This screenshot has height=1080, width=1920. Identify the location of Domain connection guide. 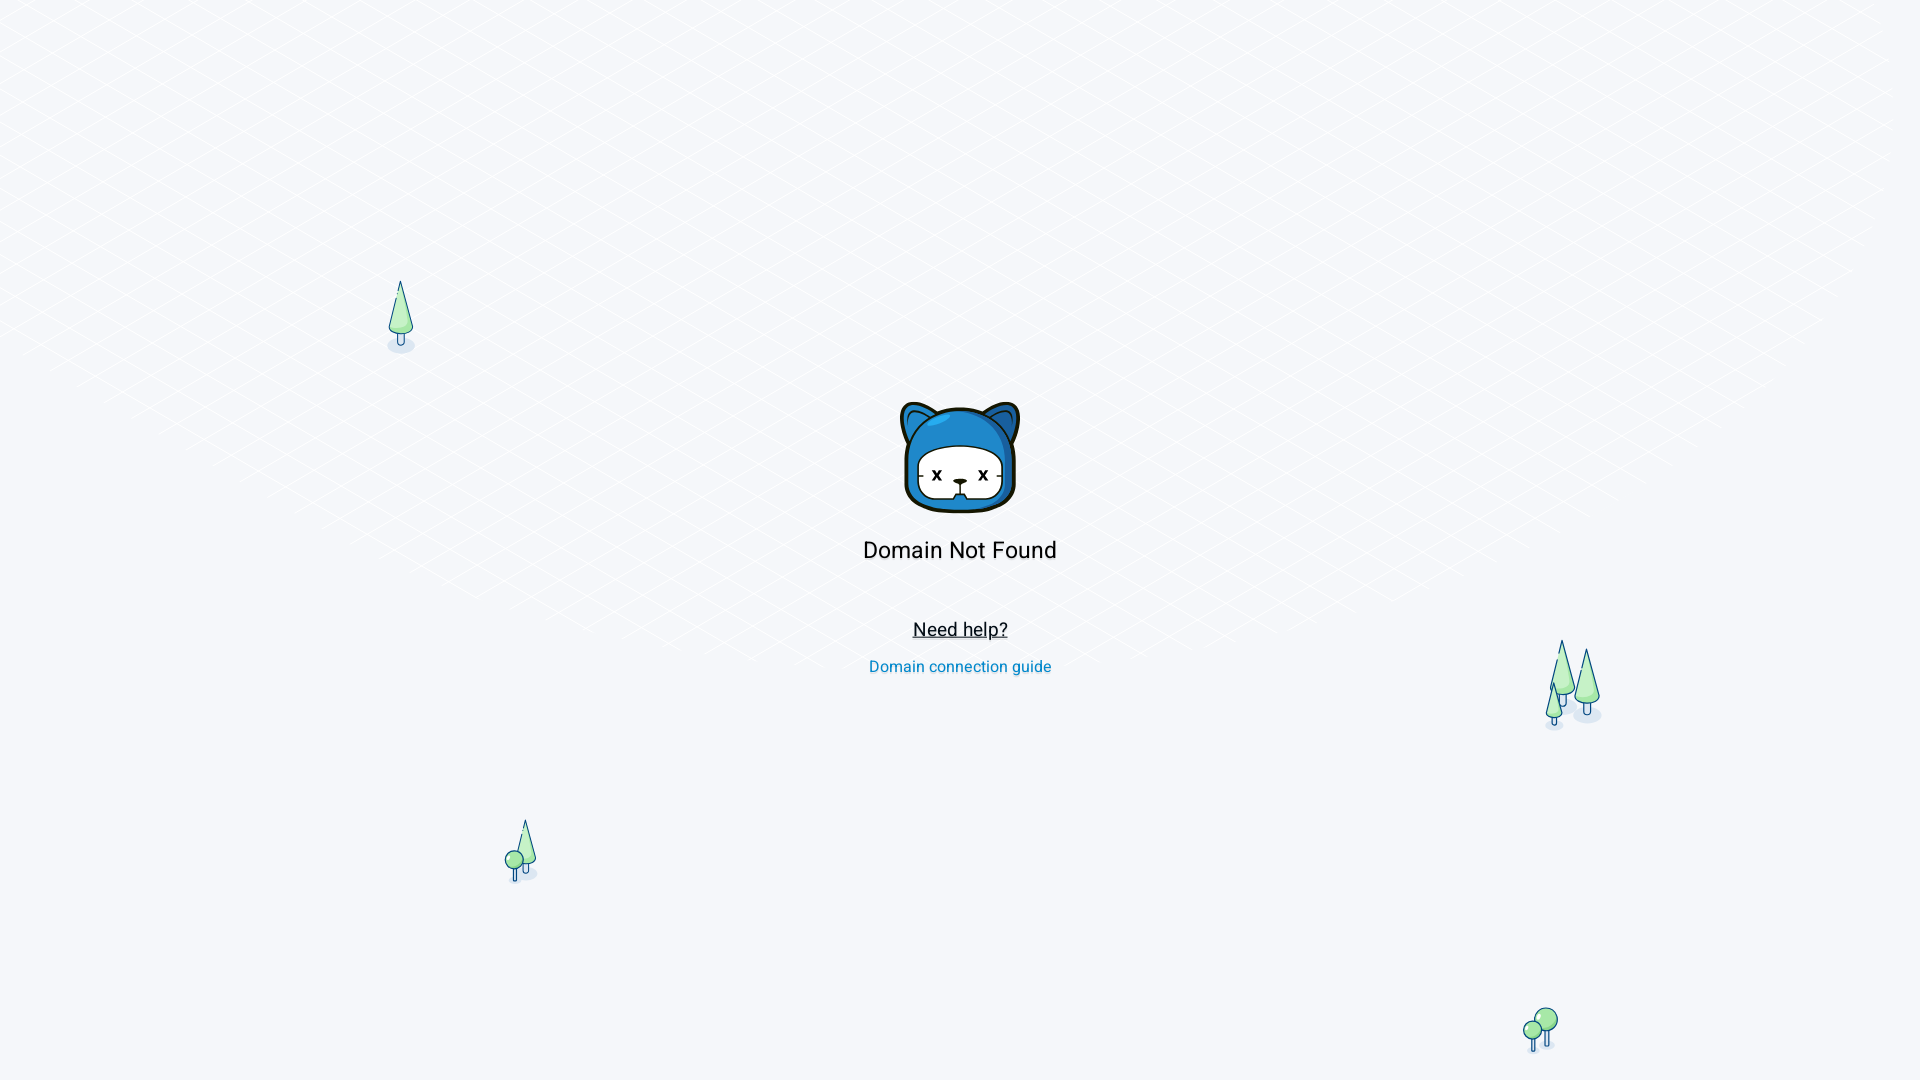
(960, 666).